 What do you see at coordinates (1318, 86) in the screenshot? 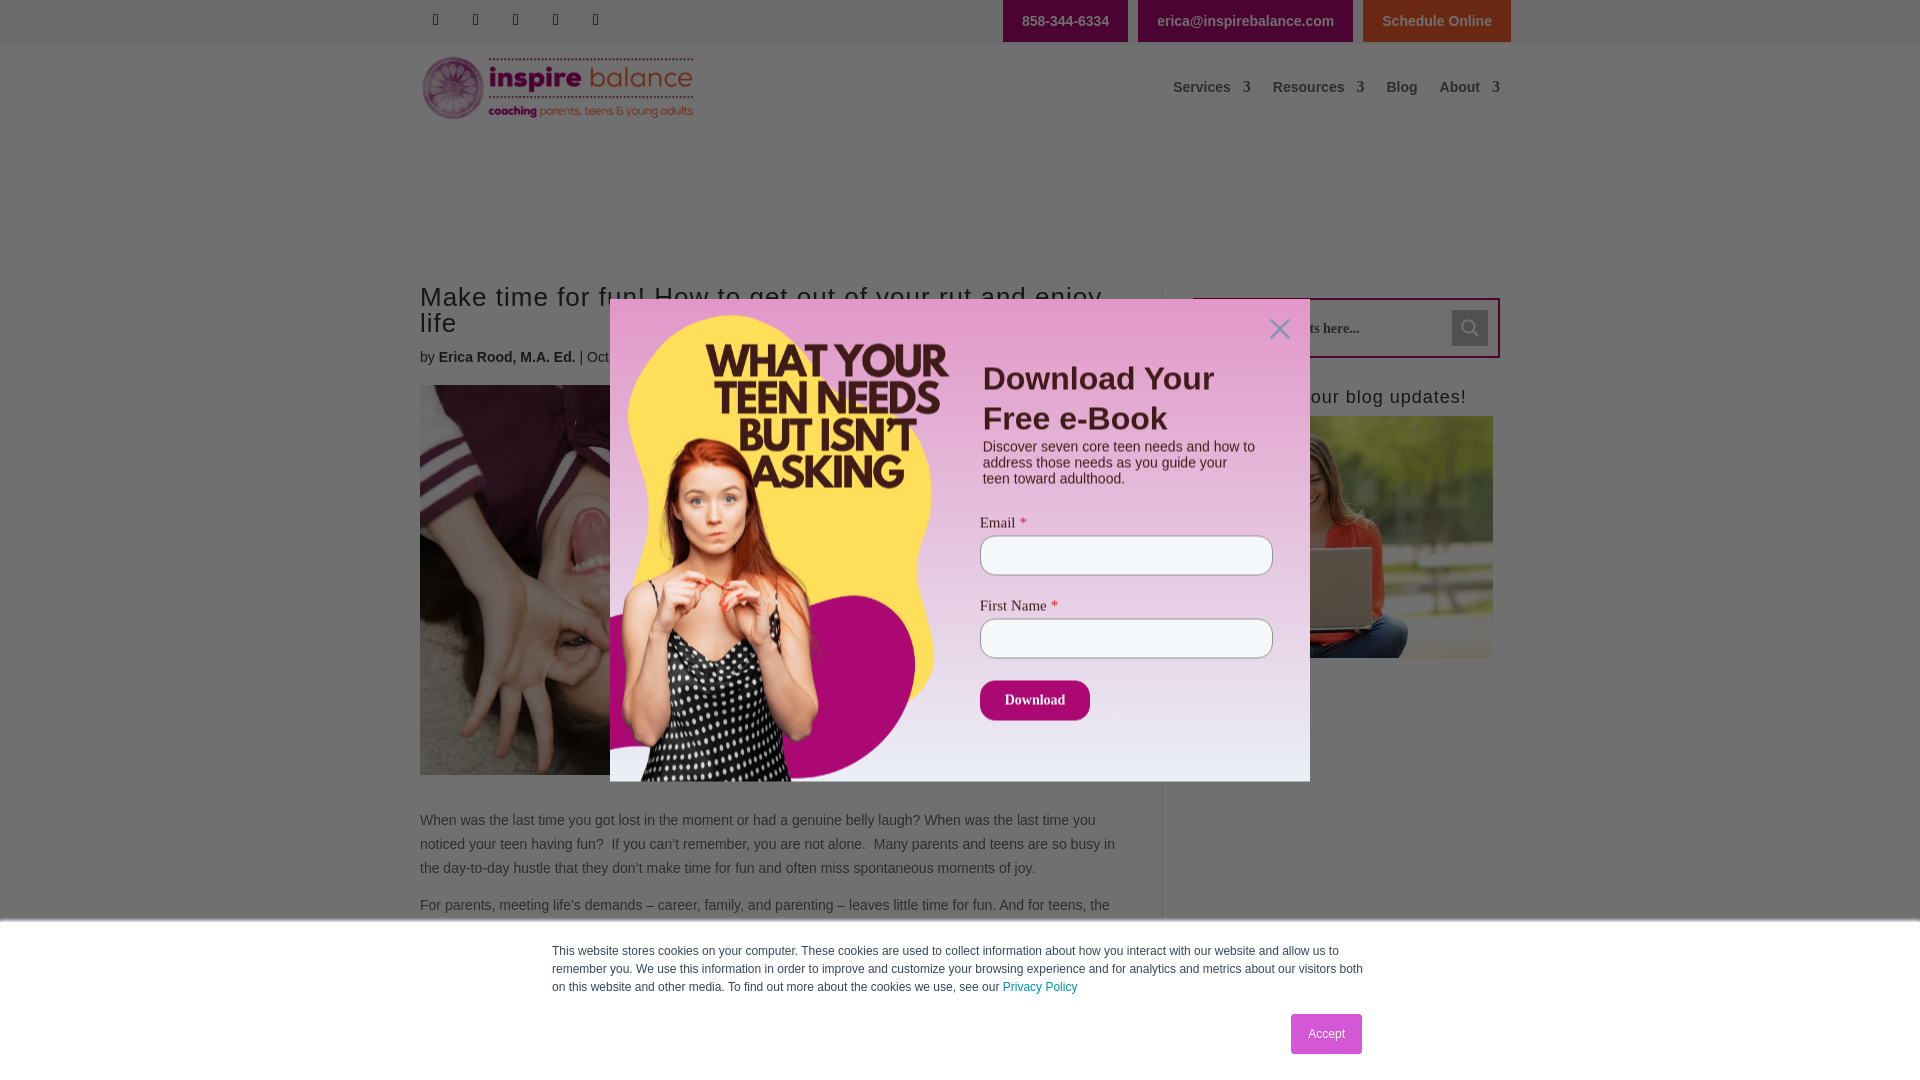
I see `Resources` at bounding box center [1318, 86].